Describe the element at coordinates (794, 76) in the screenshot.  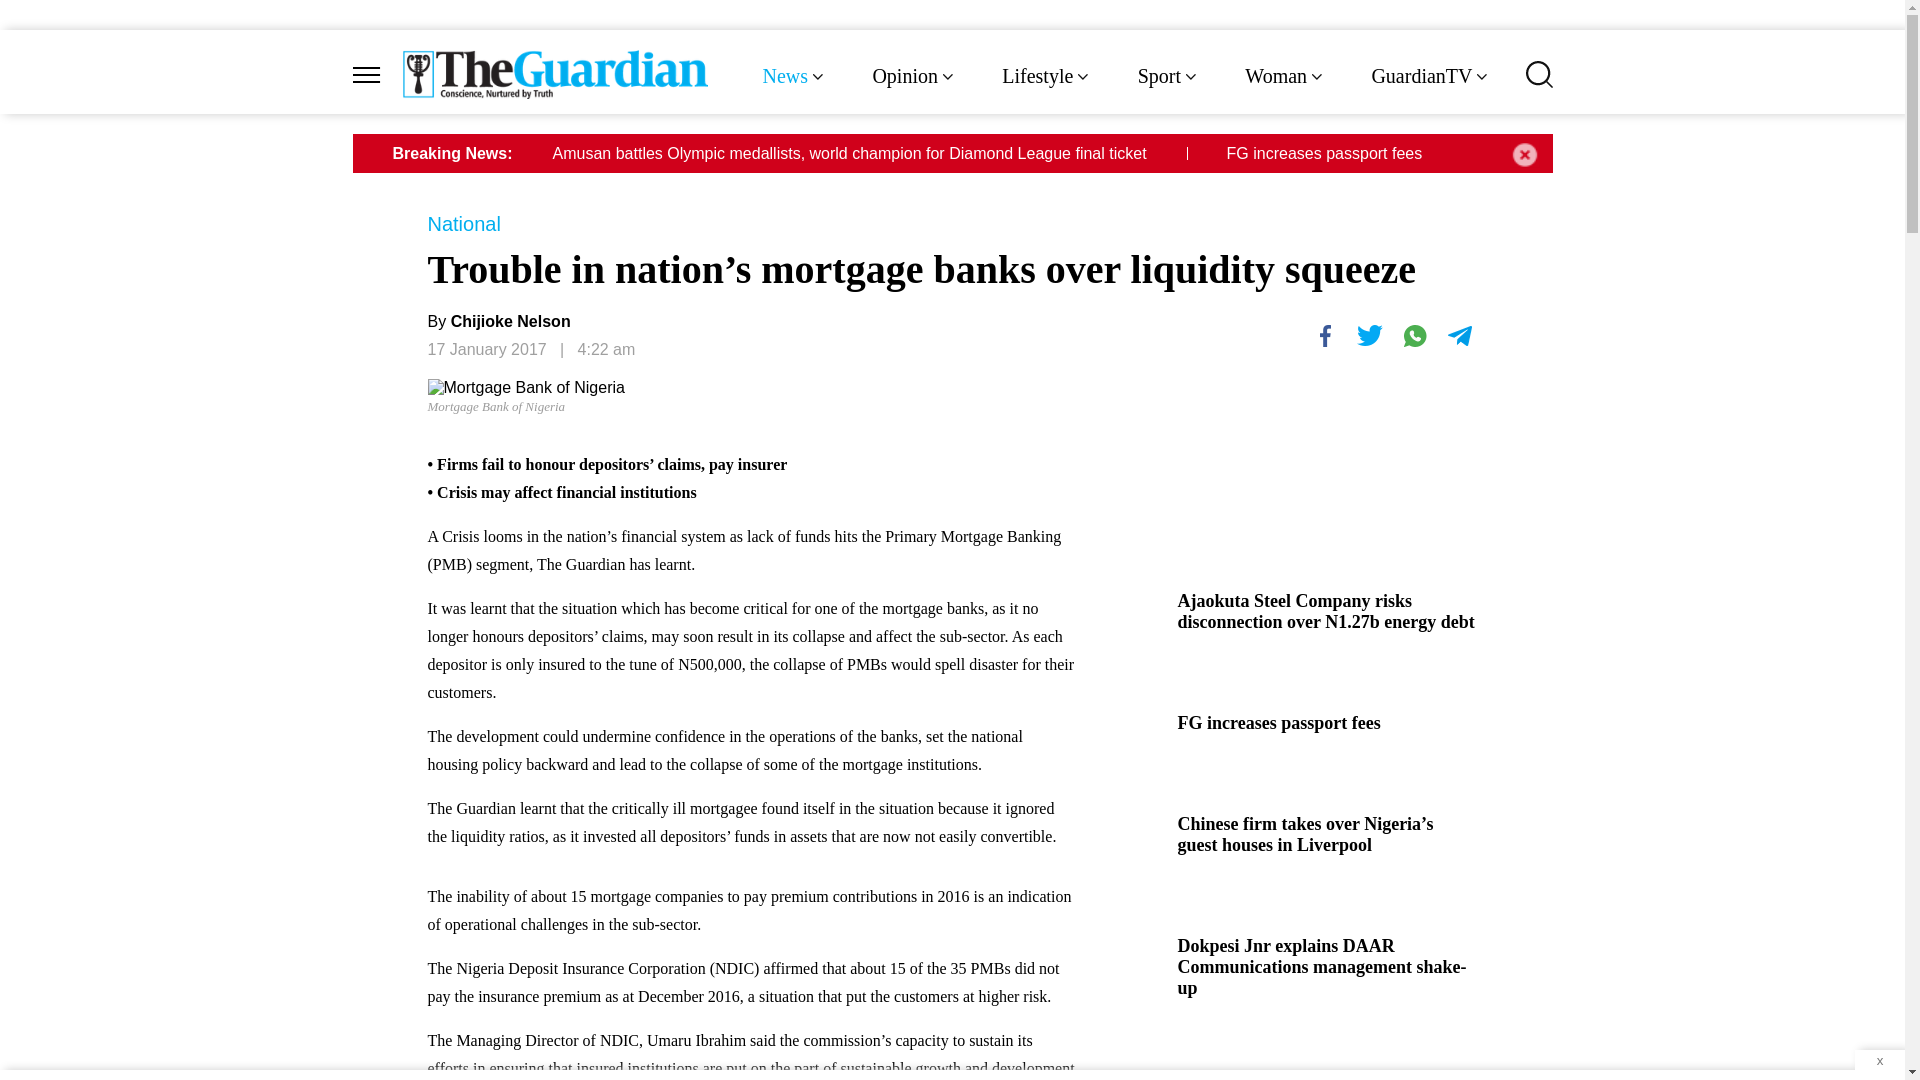
I see `News` at that location.